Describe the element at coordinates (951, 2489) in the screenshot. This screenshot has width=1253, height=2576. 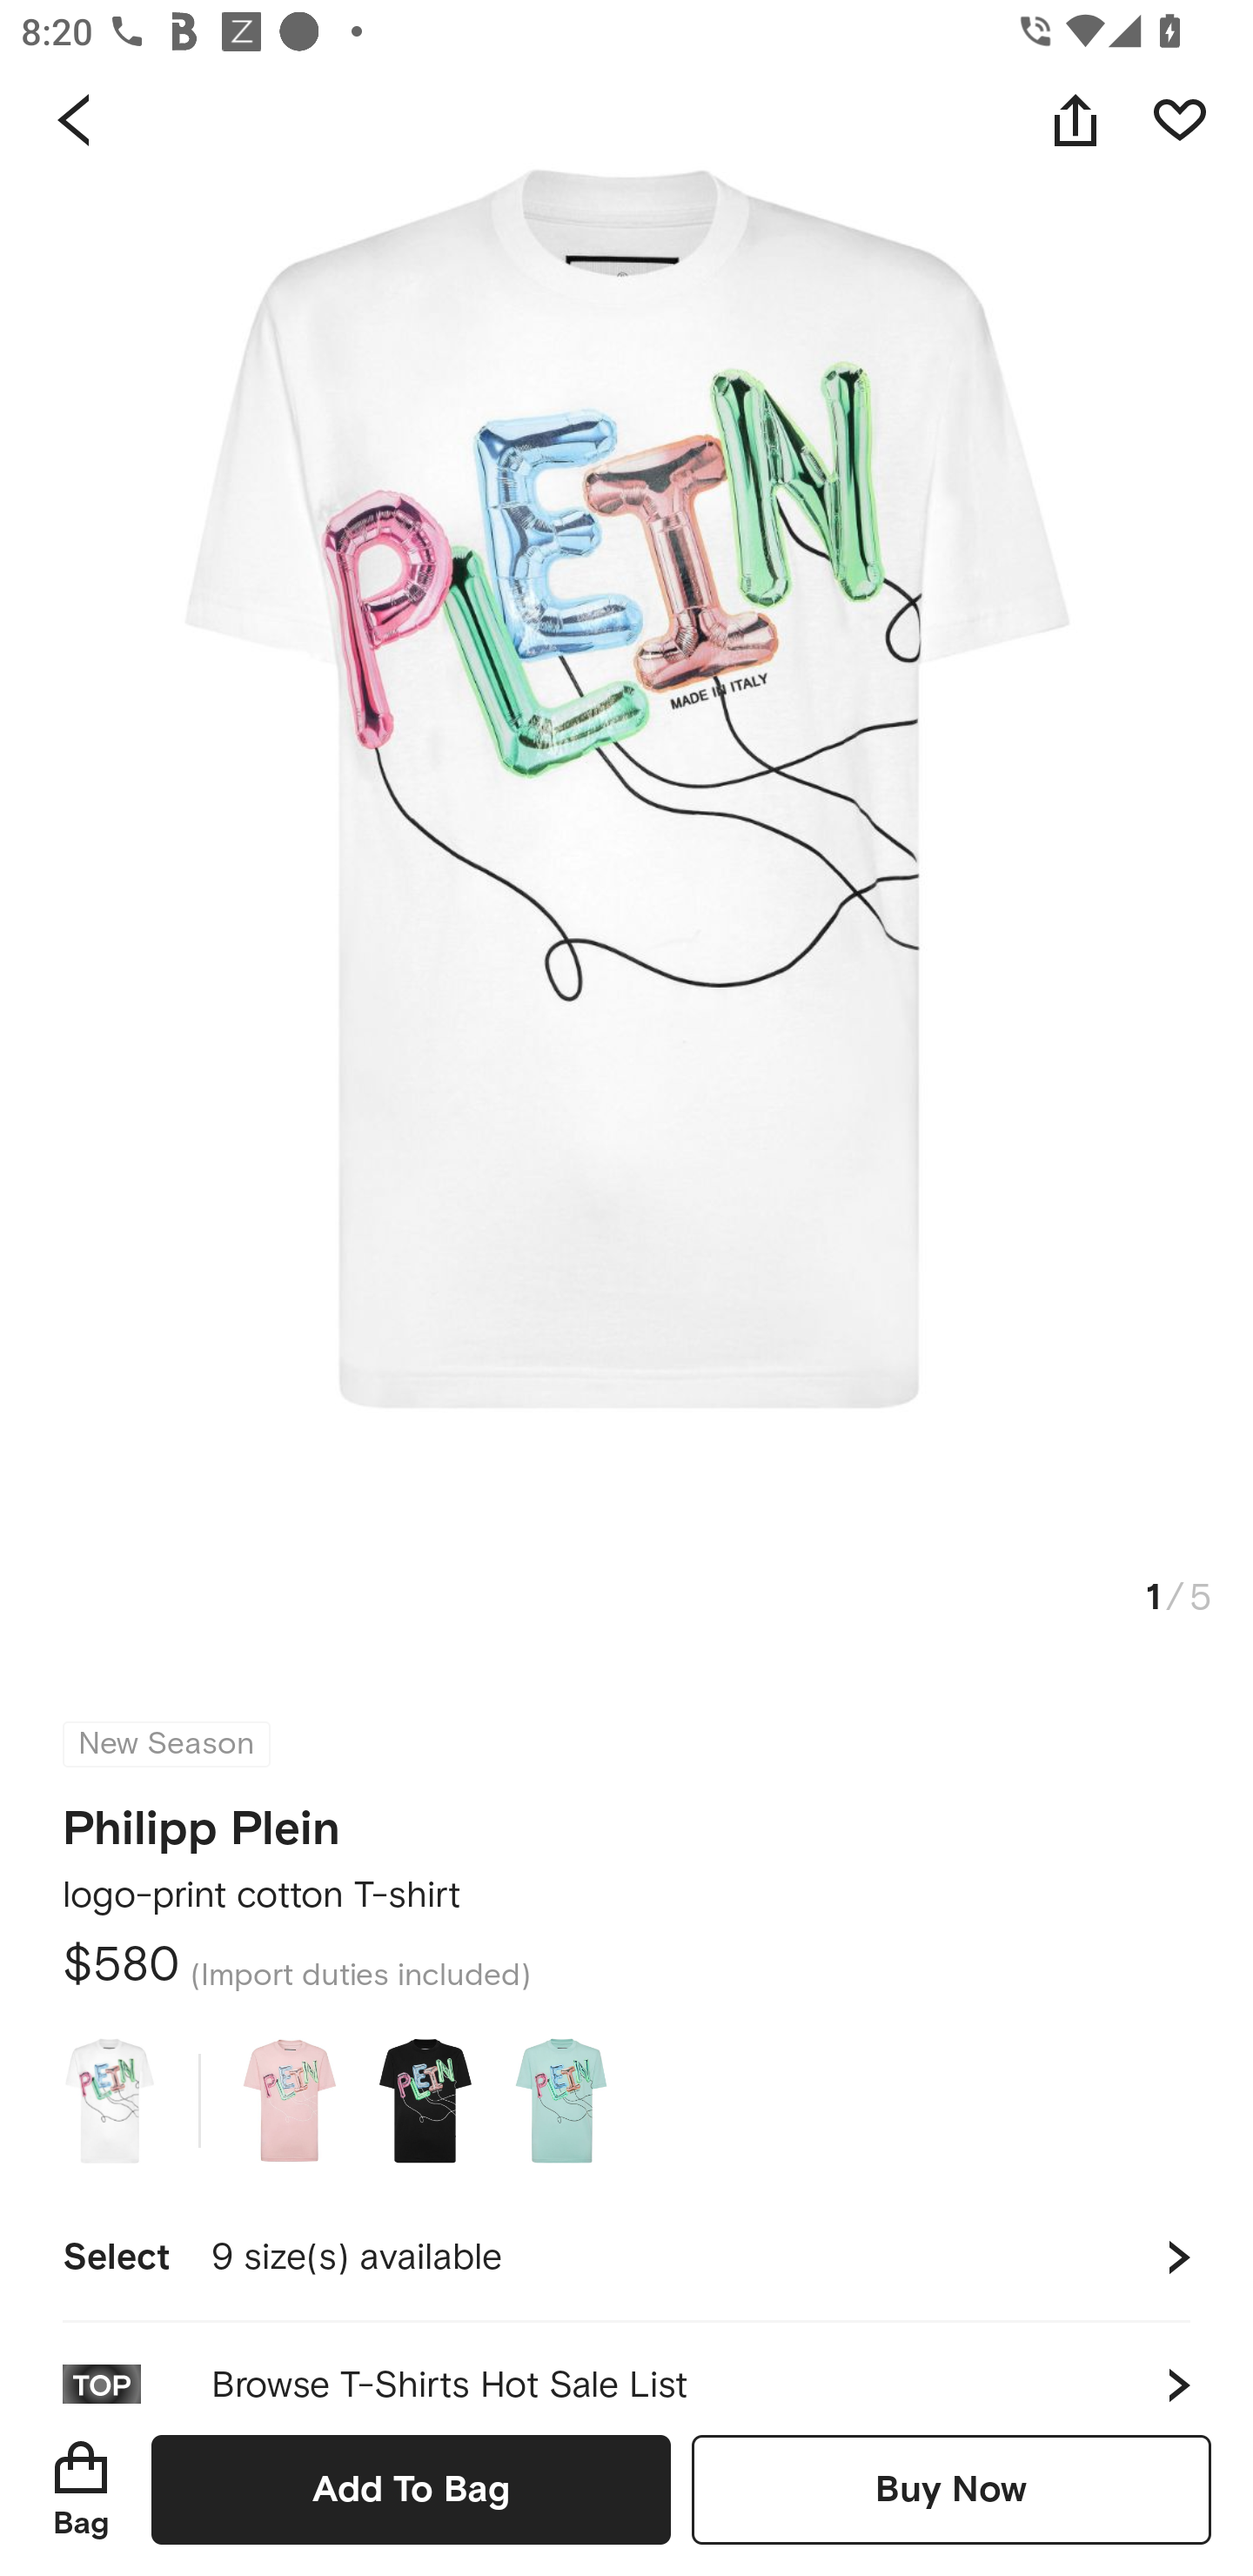
I see `Buy Now` at that location.